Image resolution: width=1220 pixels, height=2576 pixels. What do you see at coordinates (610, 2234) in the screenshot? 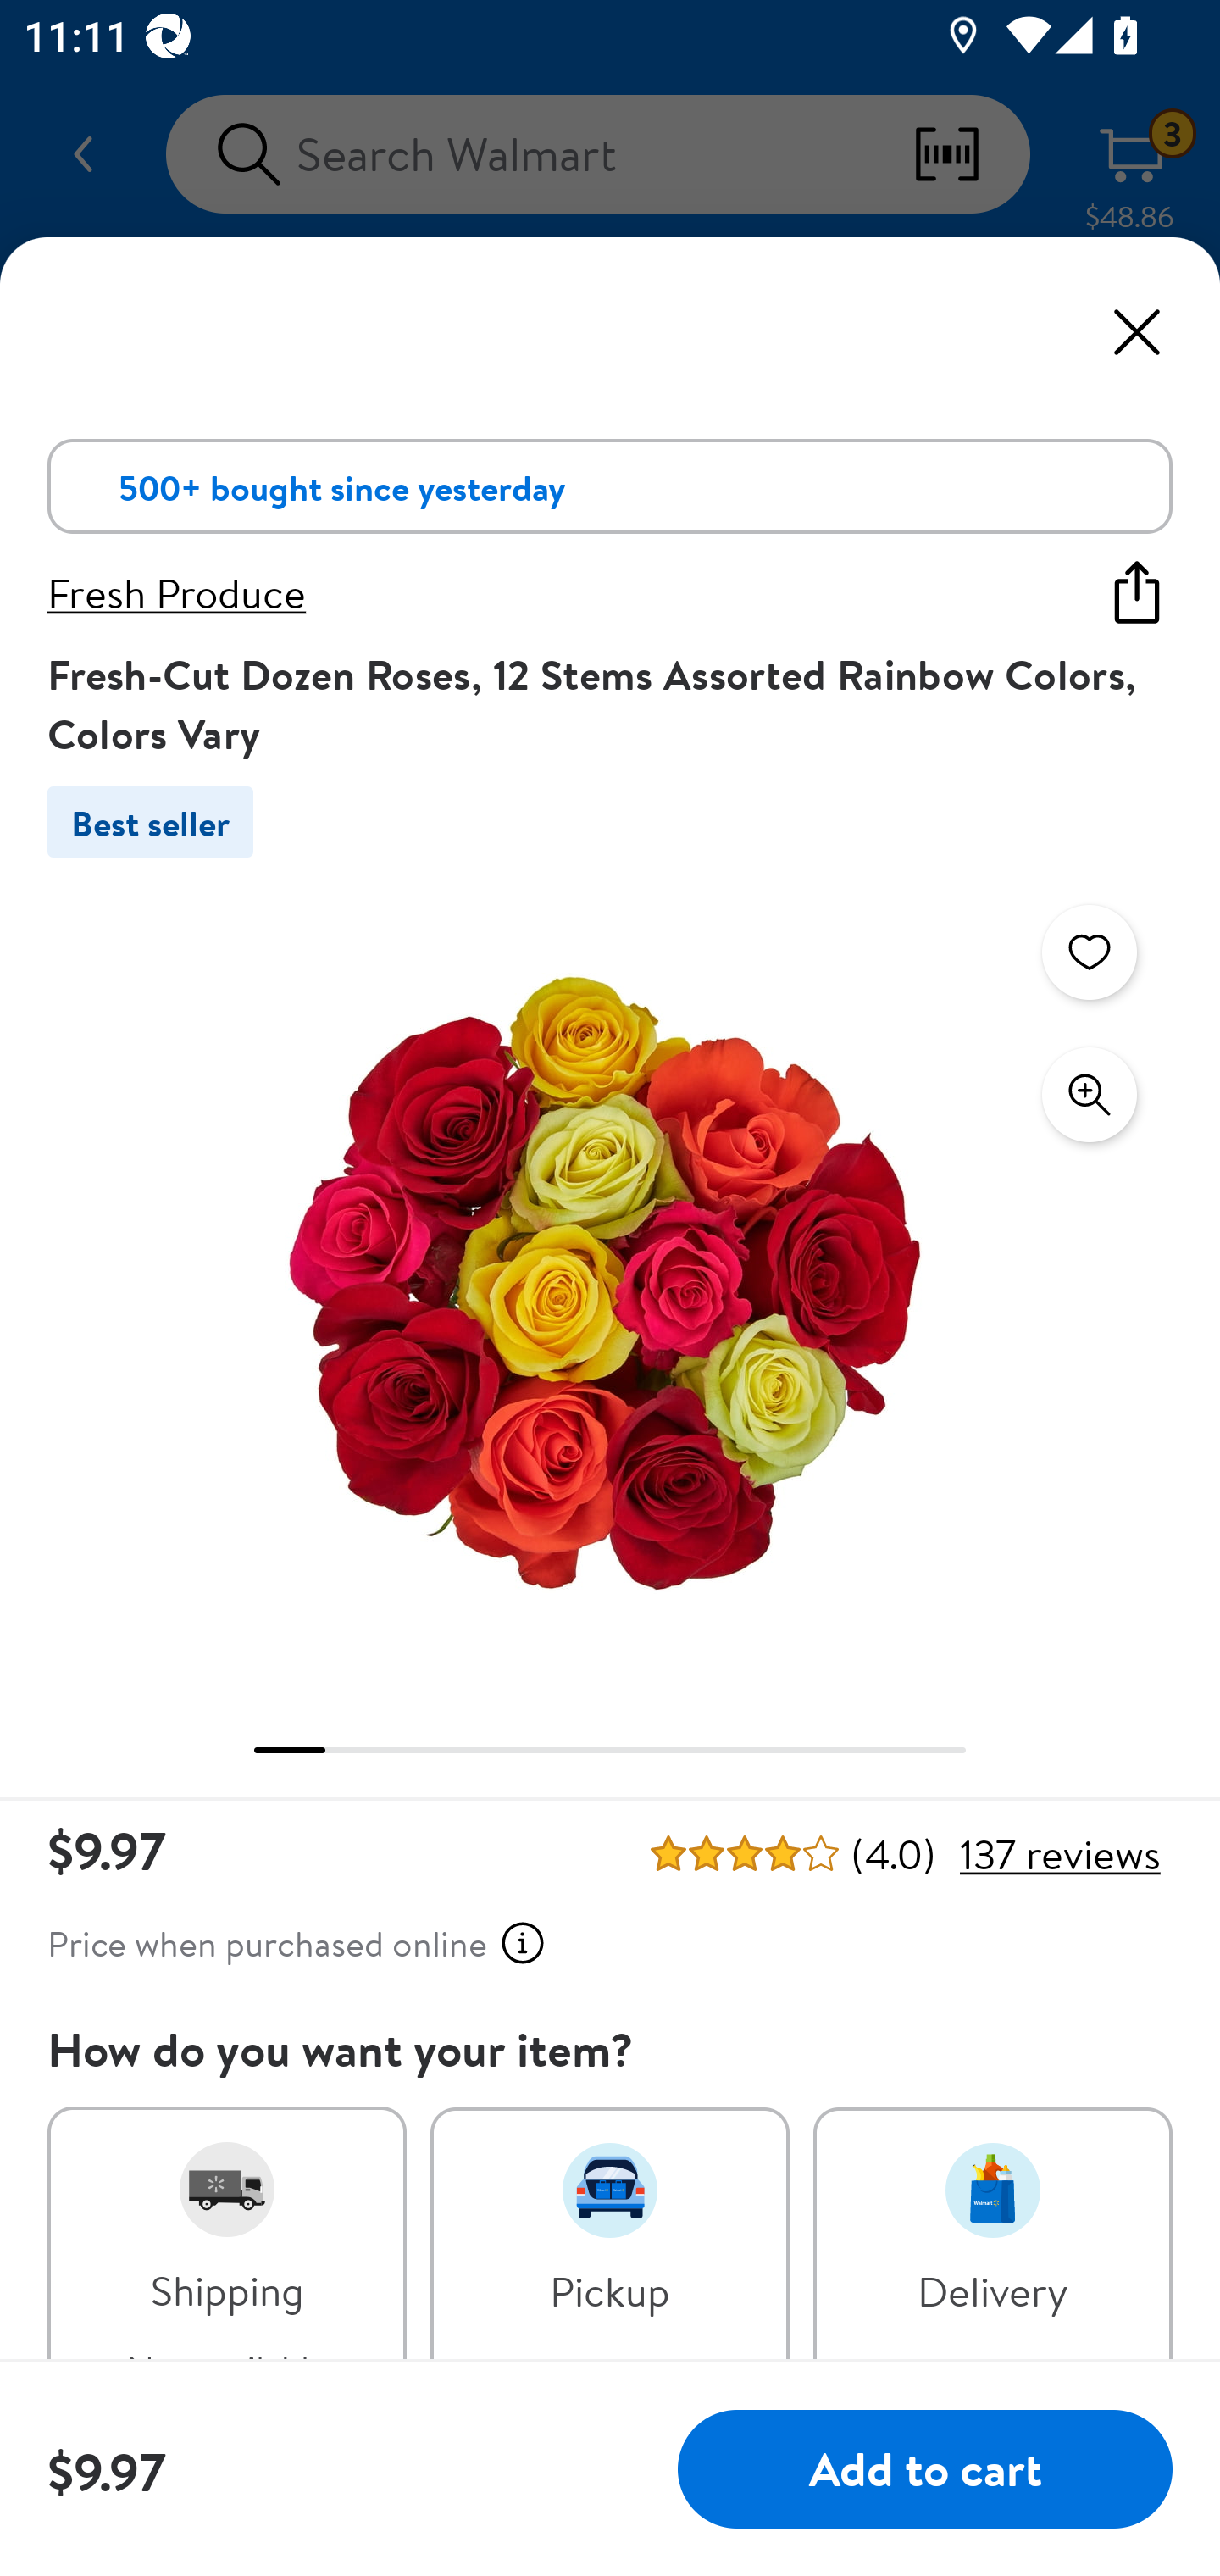
I see `Pickup, , , button Pickup` at bounding box center [610, 2234].